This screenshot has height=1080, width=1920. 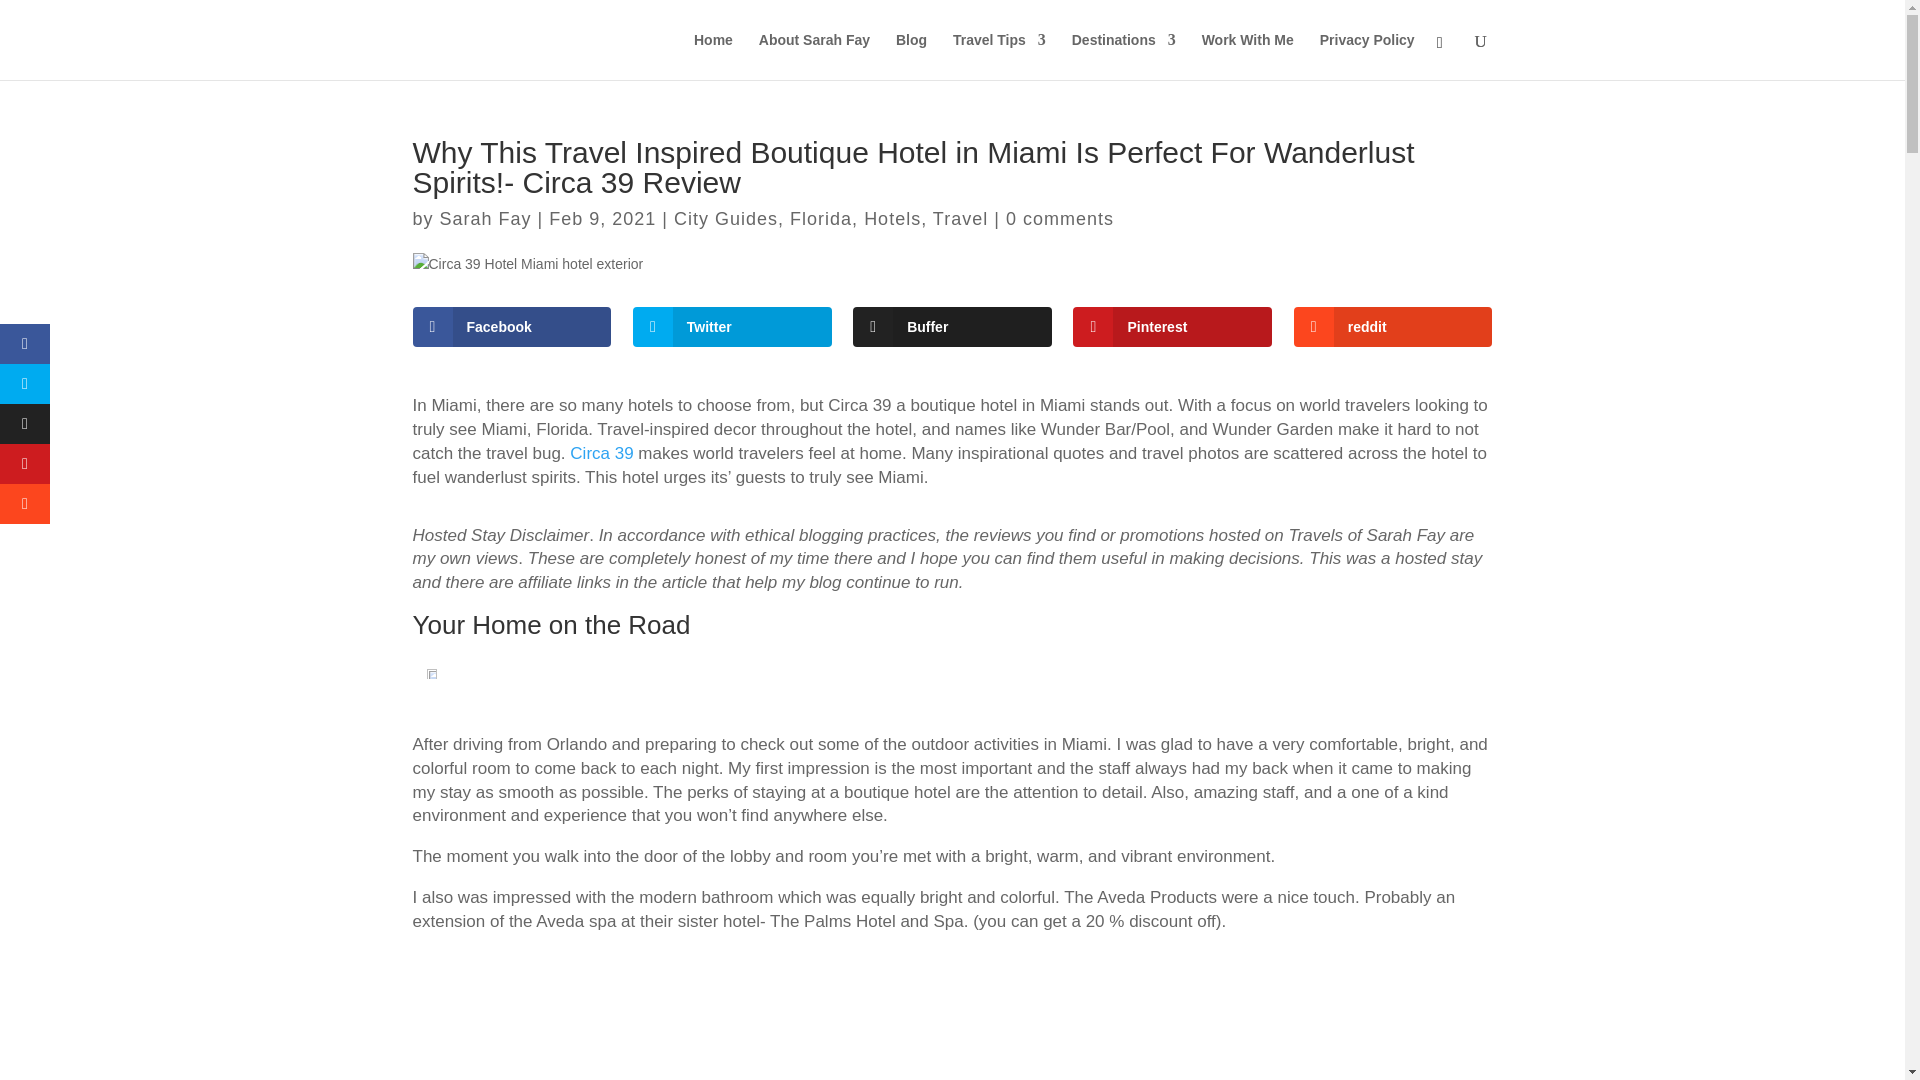 I want to click on Posts by Sarah Fay, so click(x=485, y=218).